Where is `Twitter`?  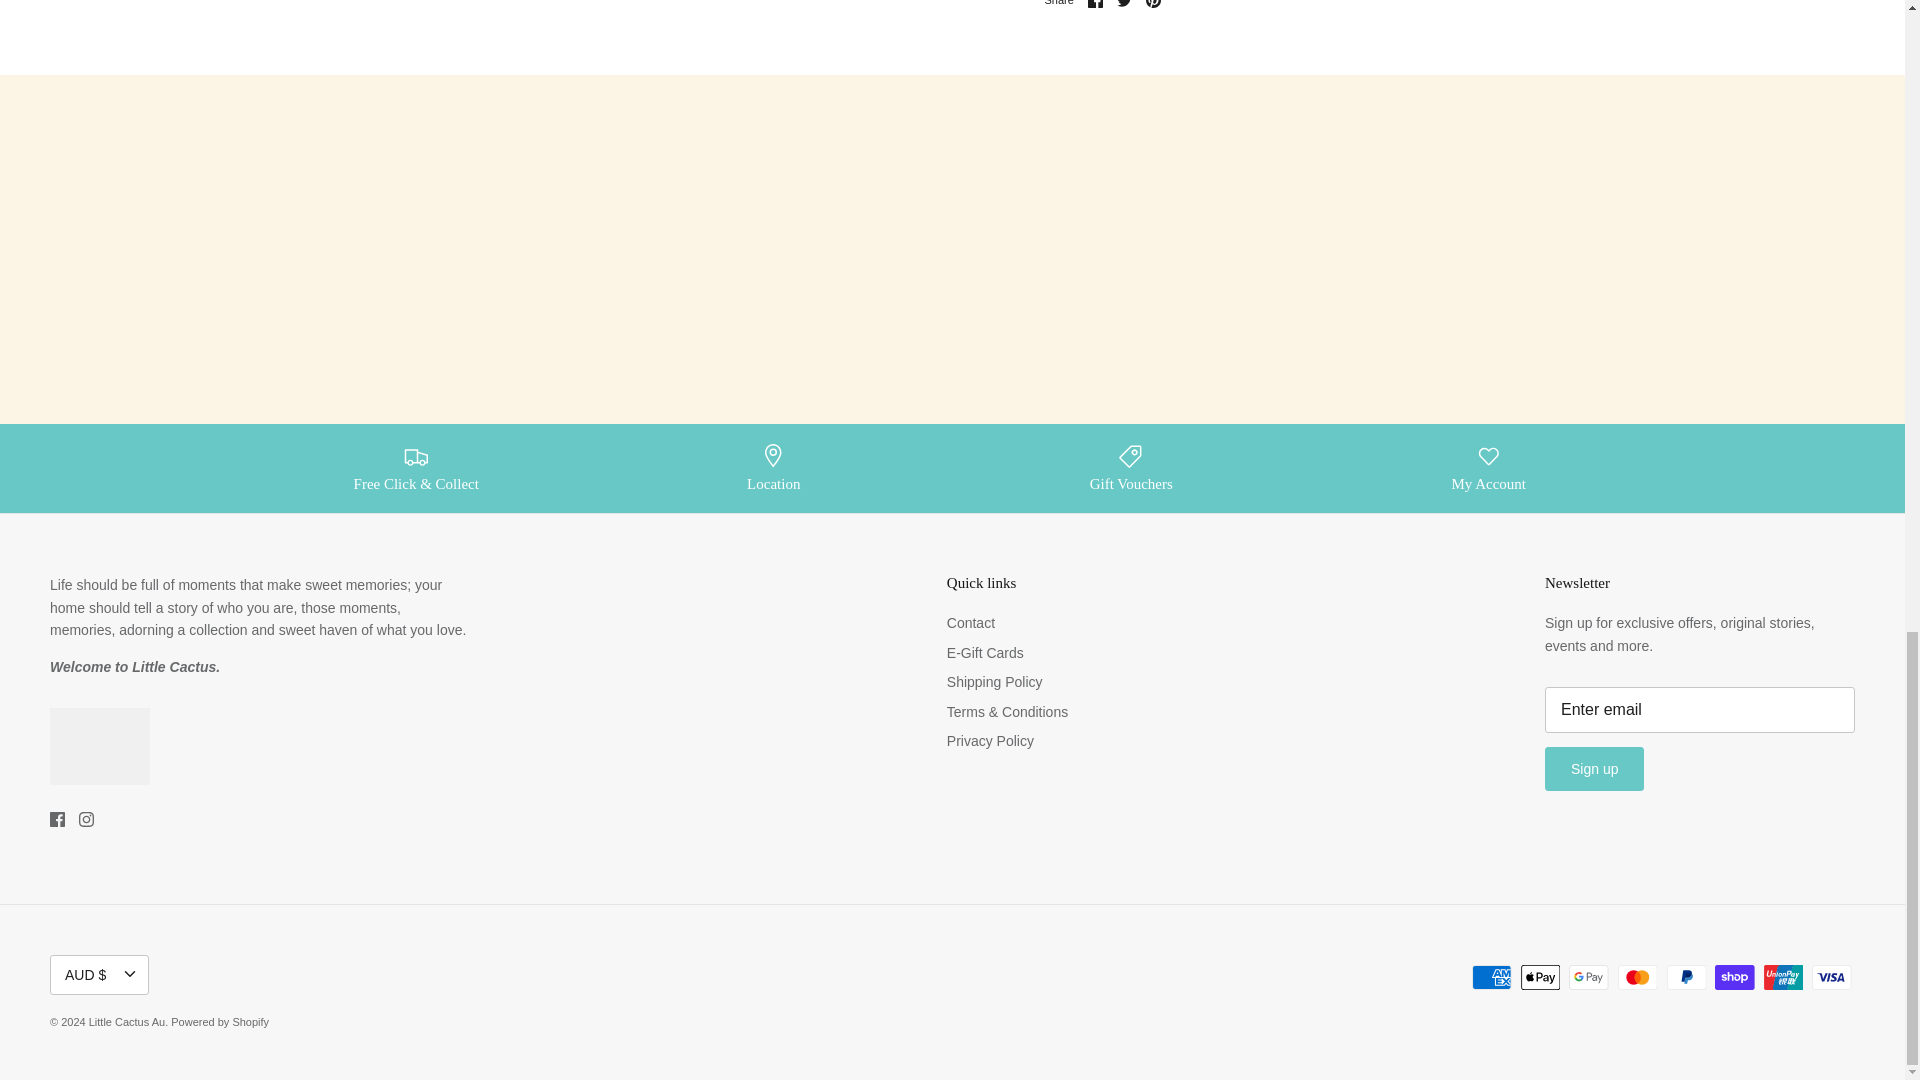 Twitter is located at coordinates (1124, 4).